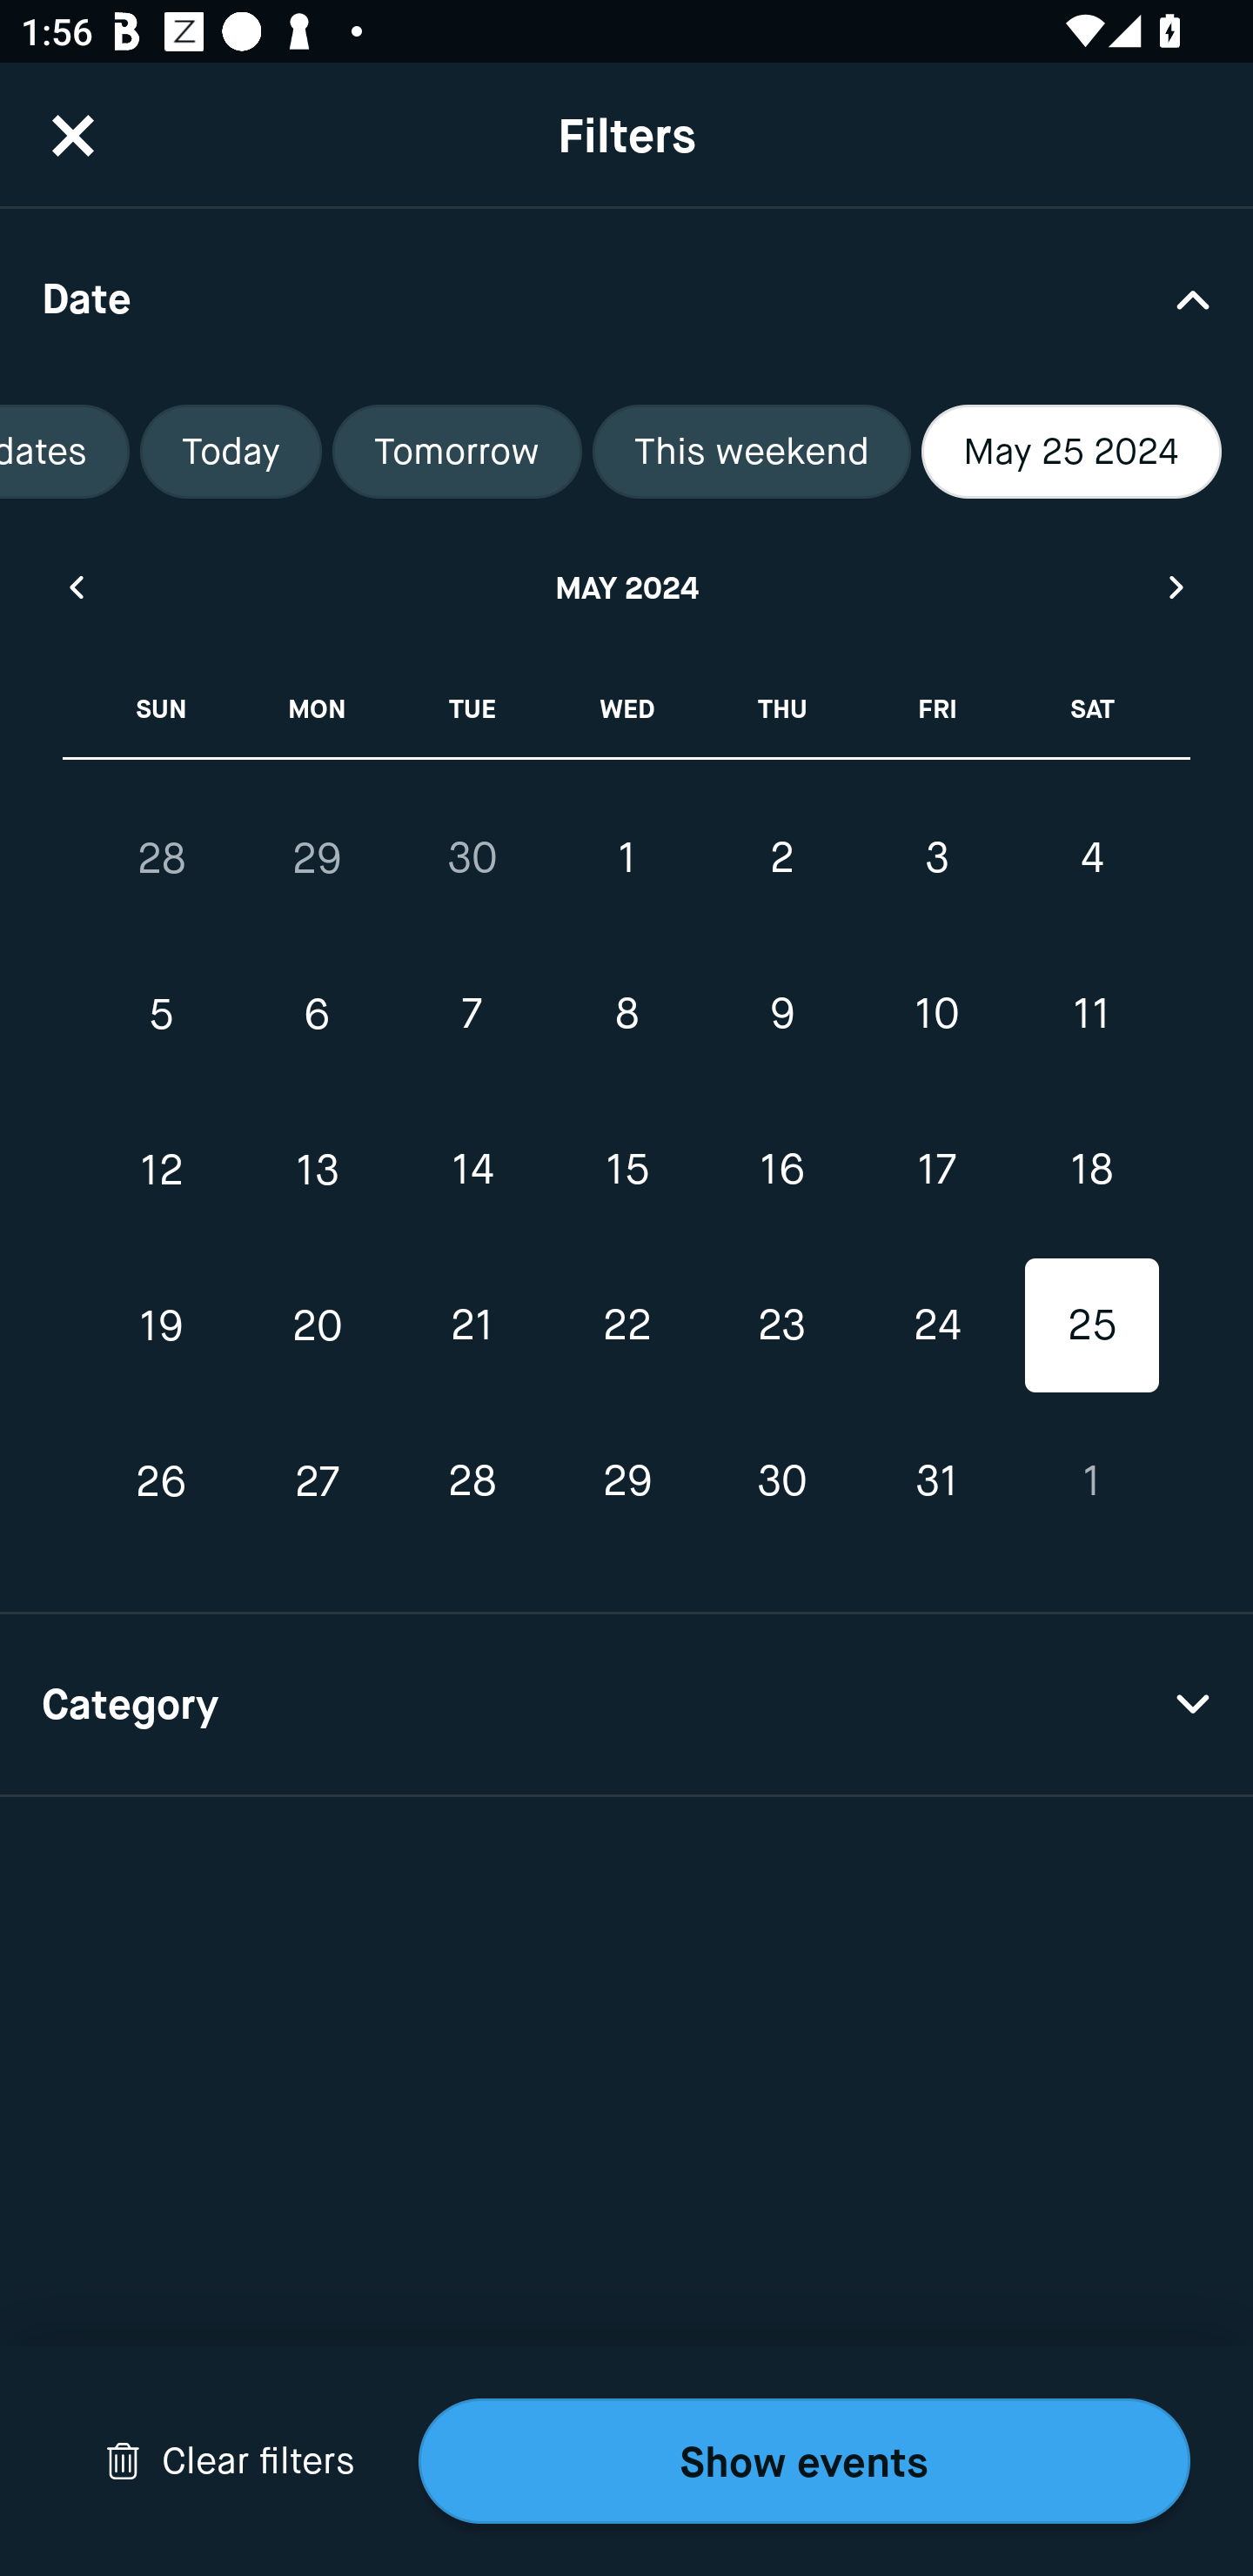 The height and width of the screenshot is (2576, 1253). Describe the element at coordinates (472, 1325) in the screenshot. I see `21` at that location.